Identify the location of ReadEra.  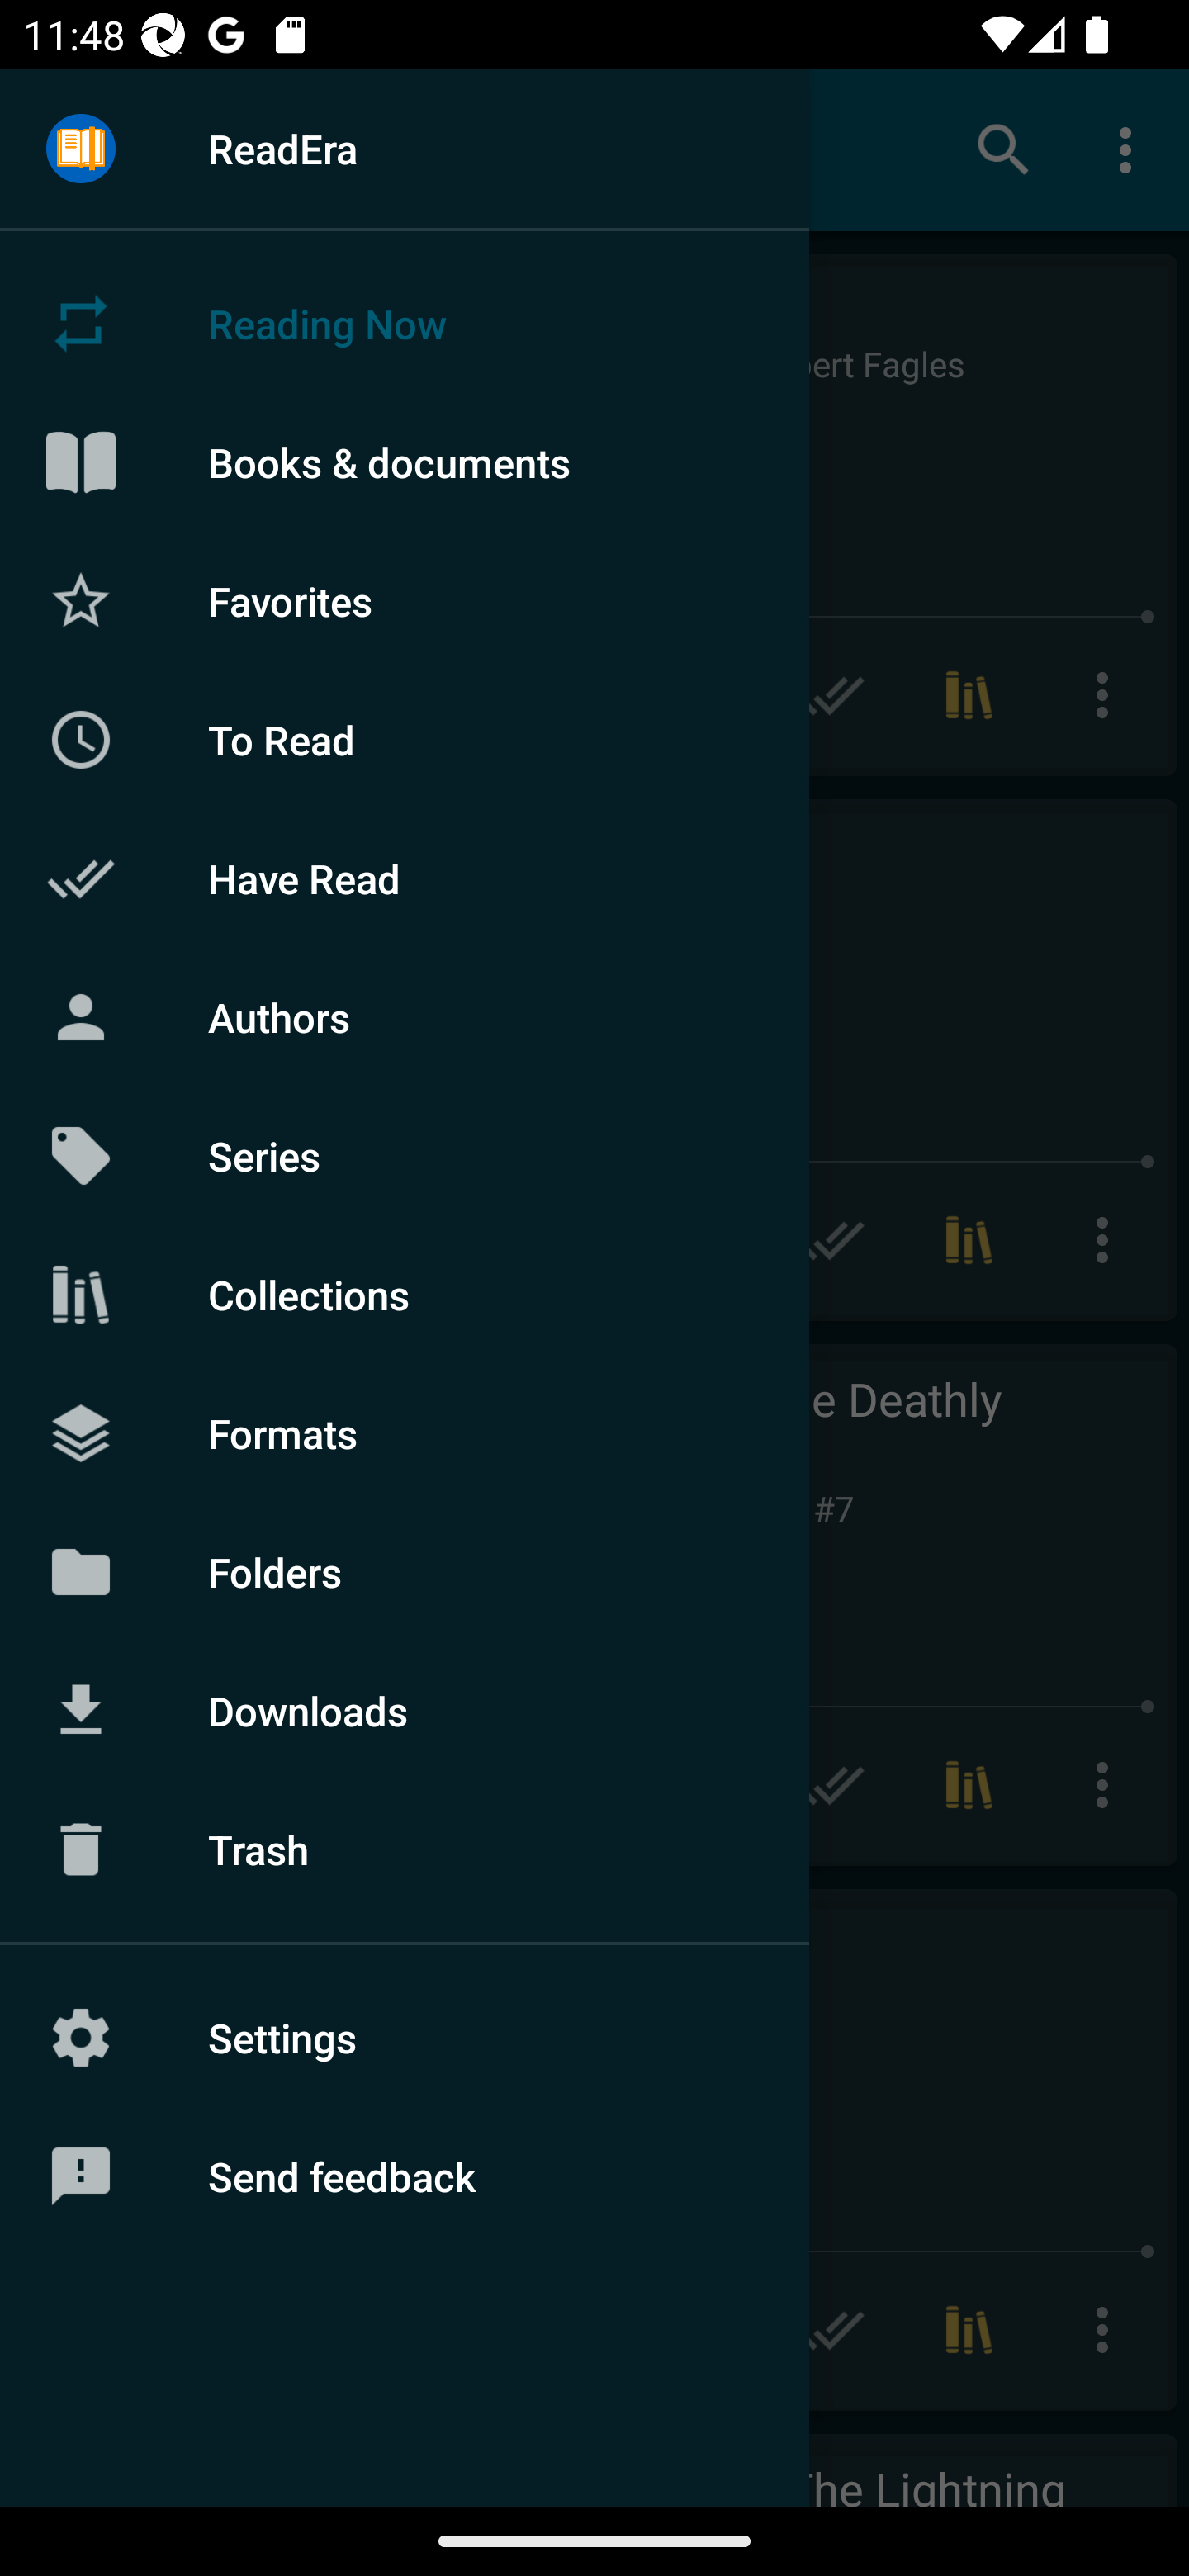
(405, 148).